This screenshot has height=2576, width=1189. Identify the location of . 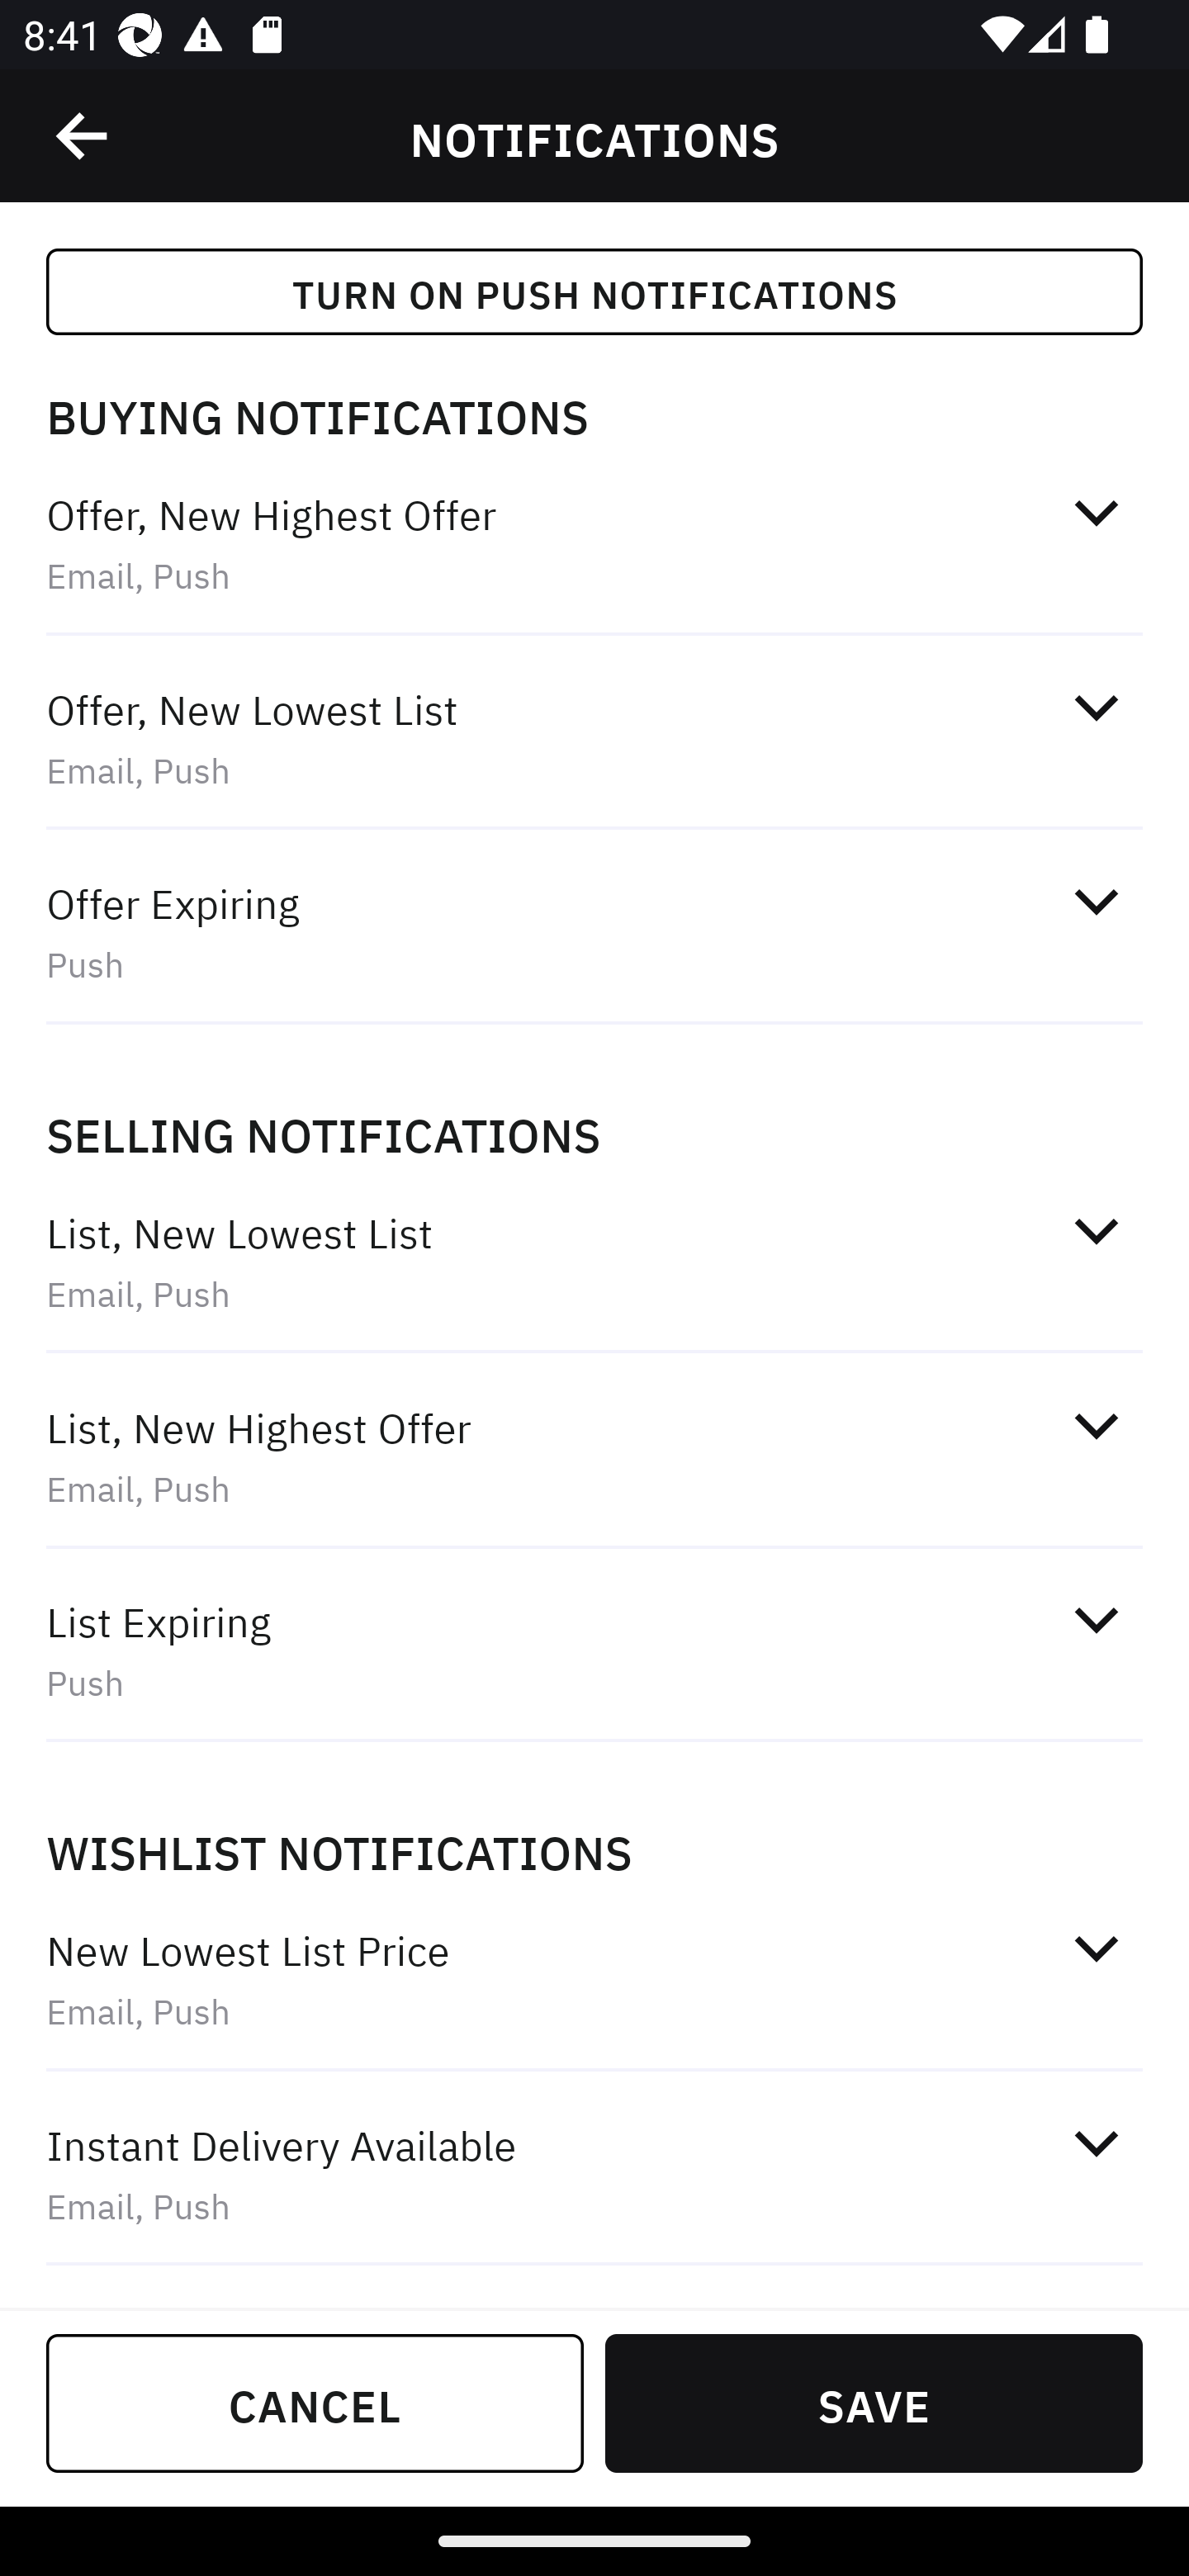
(1096, 1618).